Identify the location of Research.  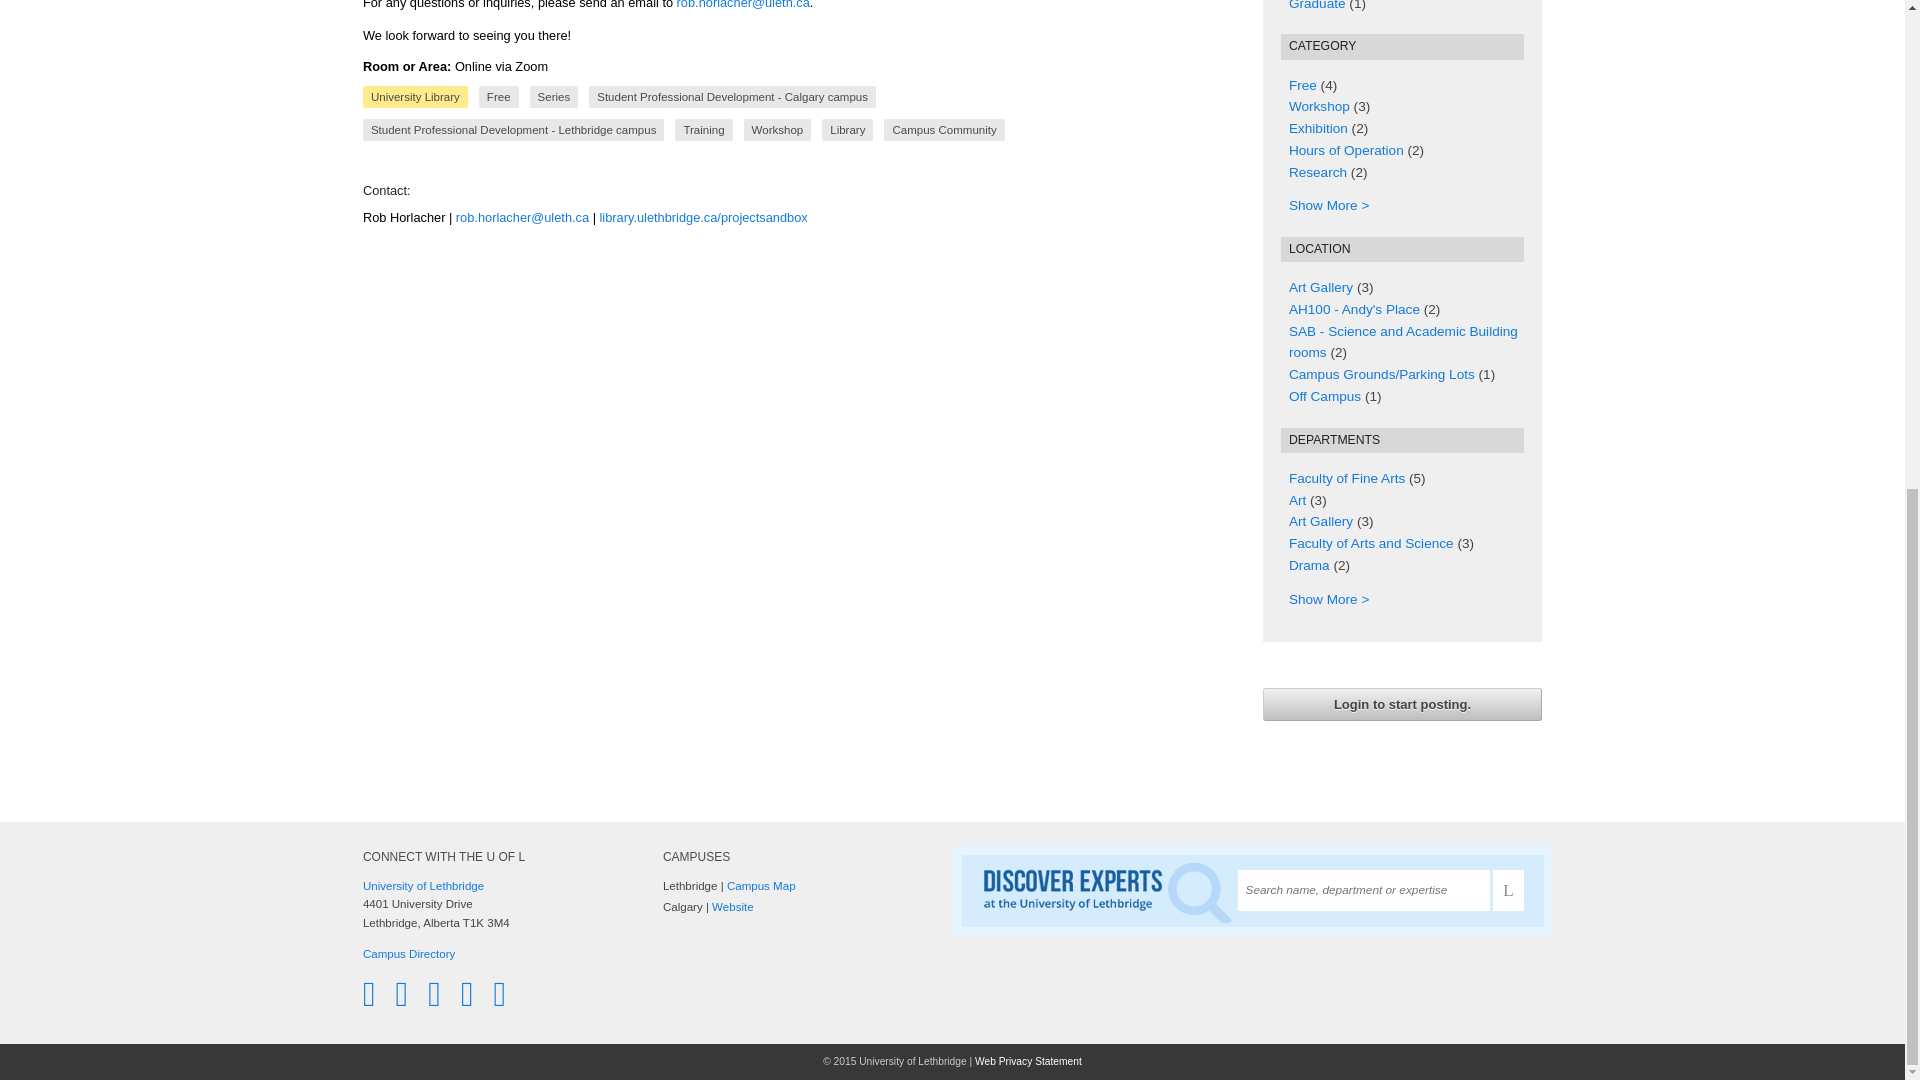
(1318, 172).